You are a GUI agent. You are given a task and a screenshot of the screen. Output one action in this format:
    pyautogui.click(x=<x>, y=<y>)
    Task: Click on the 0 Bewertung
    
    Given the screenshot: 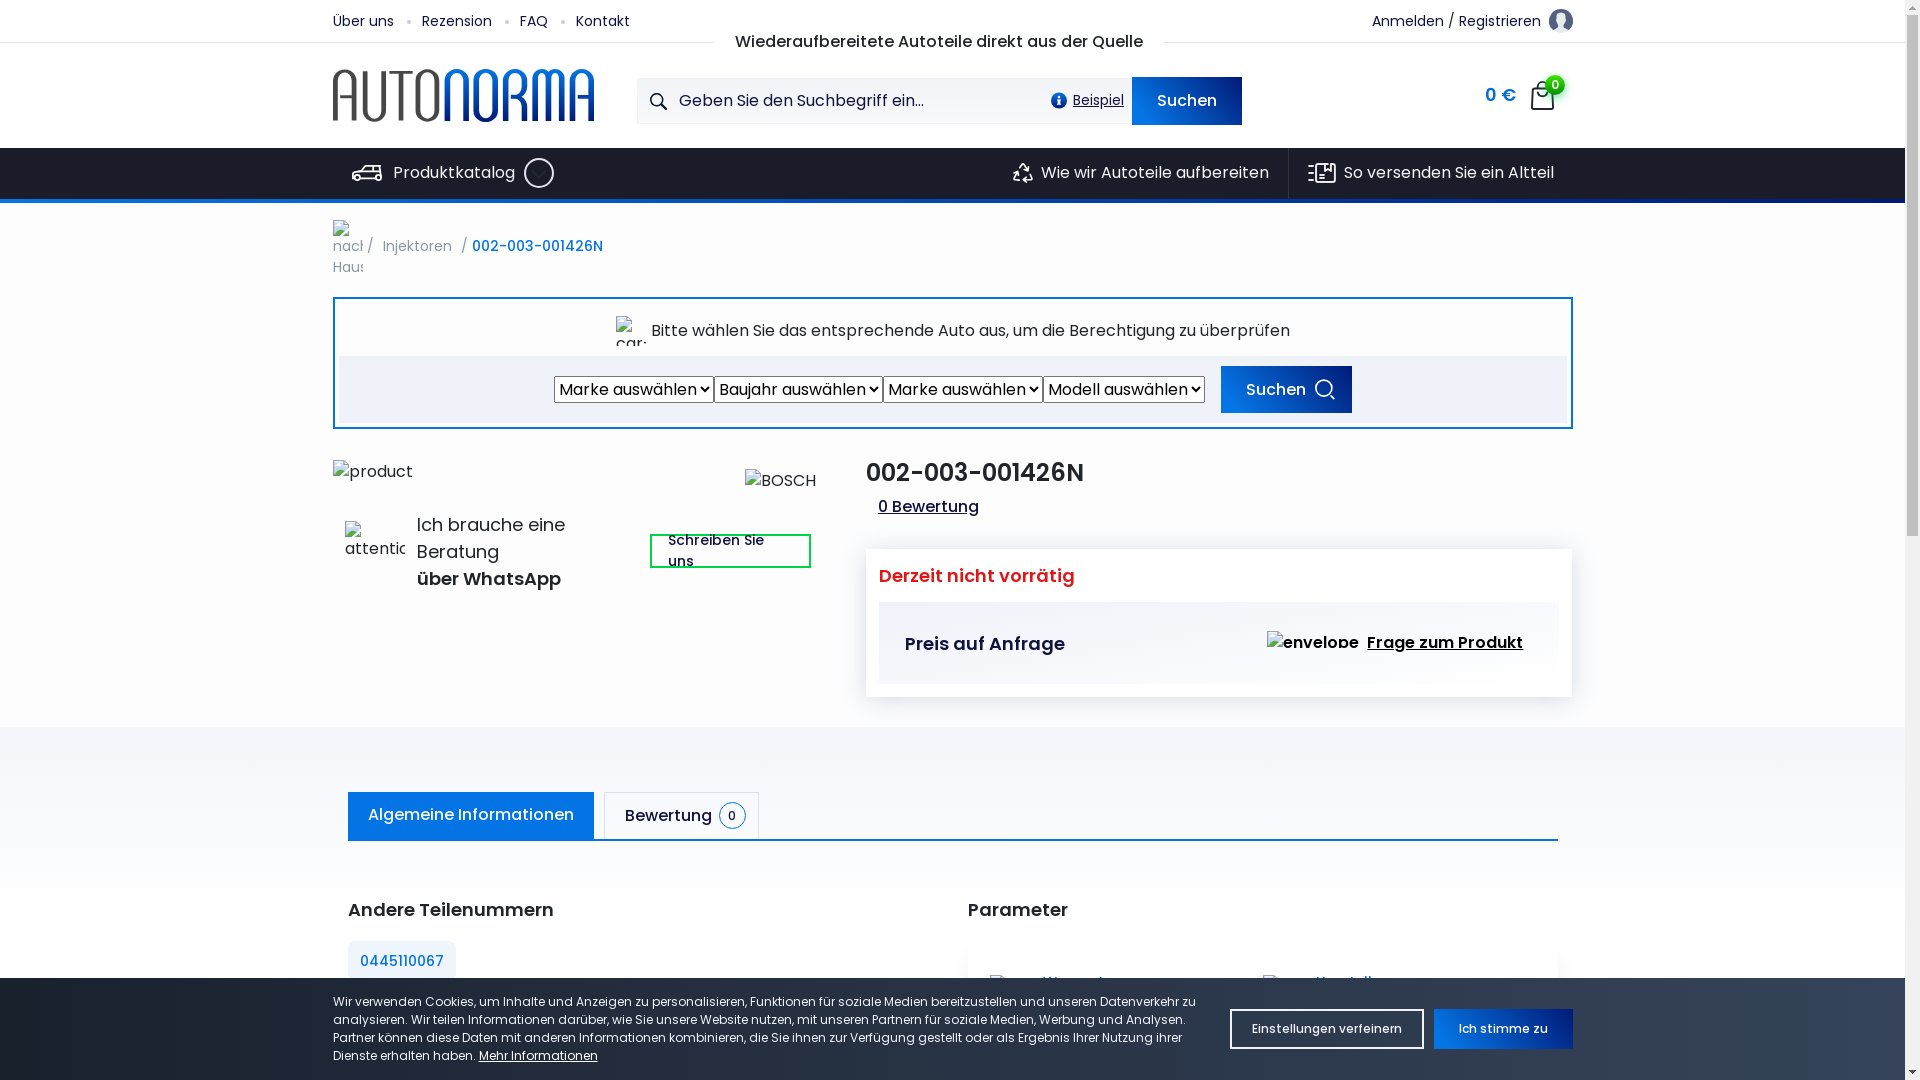 What is the action you would take?
    pyautogui.click(x=928, y=507)
    